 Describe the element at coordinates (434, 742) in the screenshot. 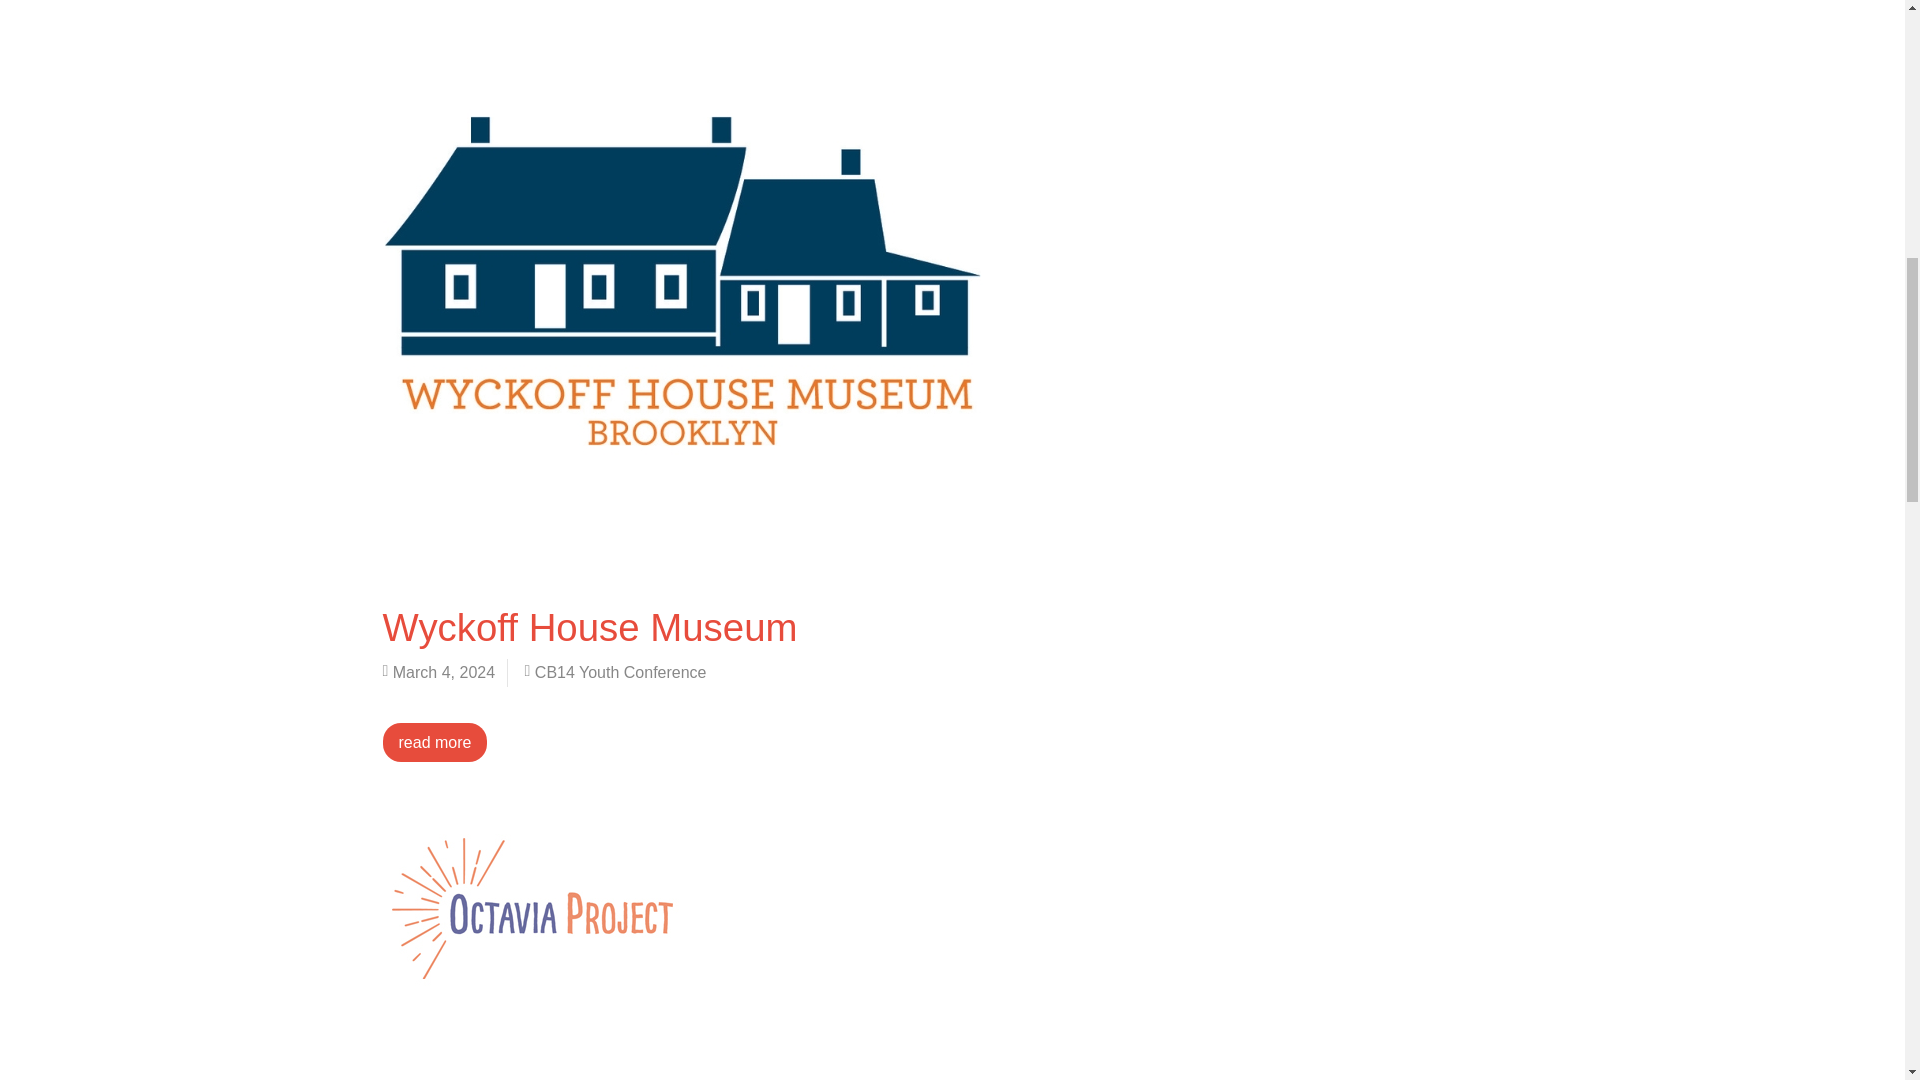

I see `read more` at that location.